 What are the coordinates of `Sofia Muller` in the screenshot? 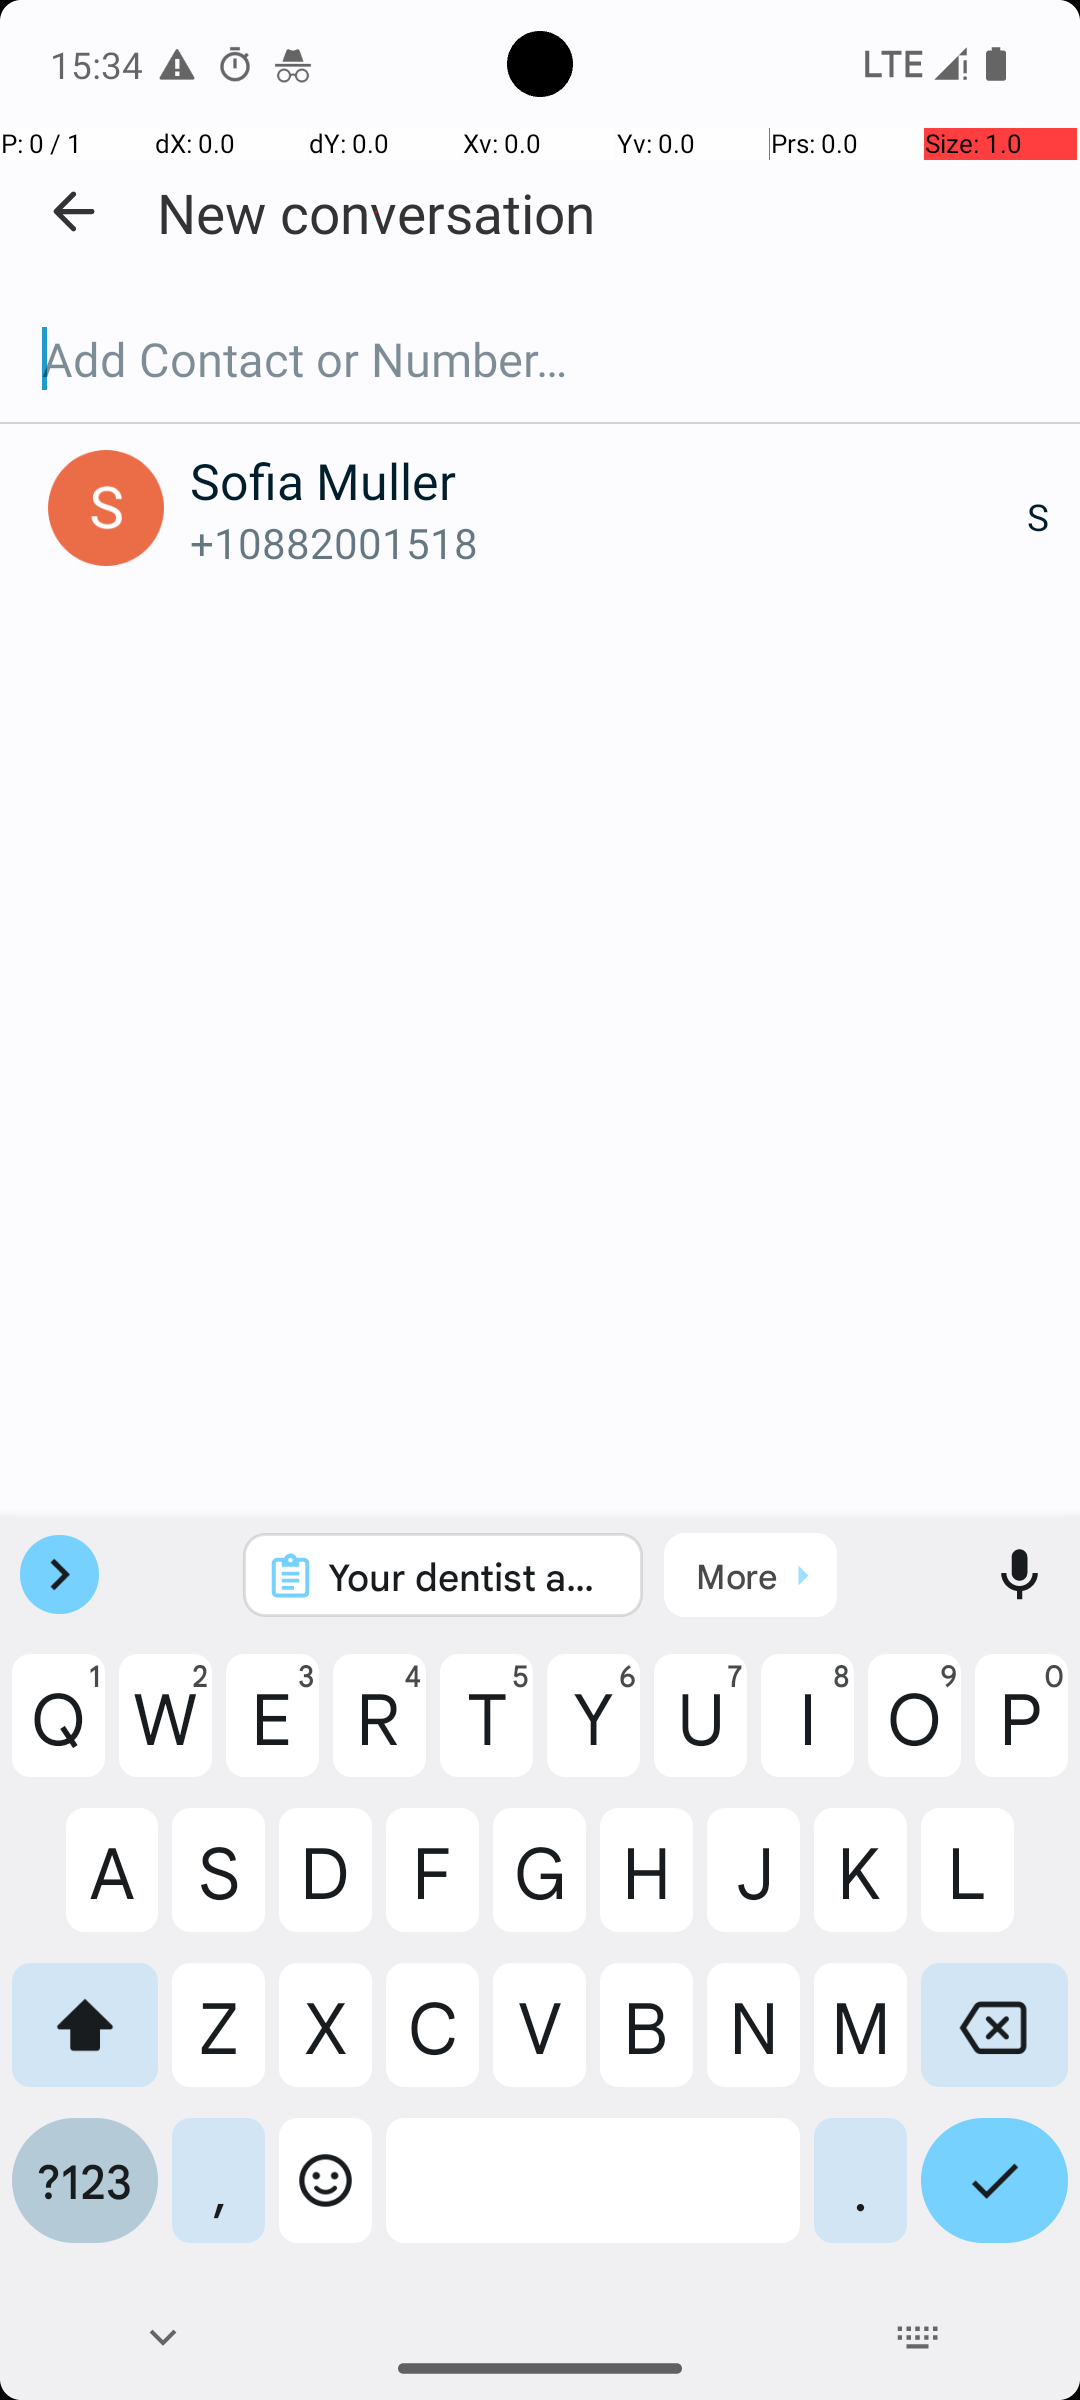 It's located at (608, 480).